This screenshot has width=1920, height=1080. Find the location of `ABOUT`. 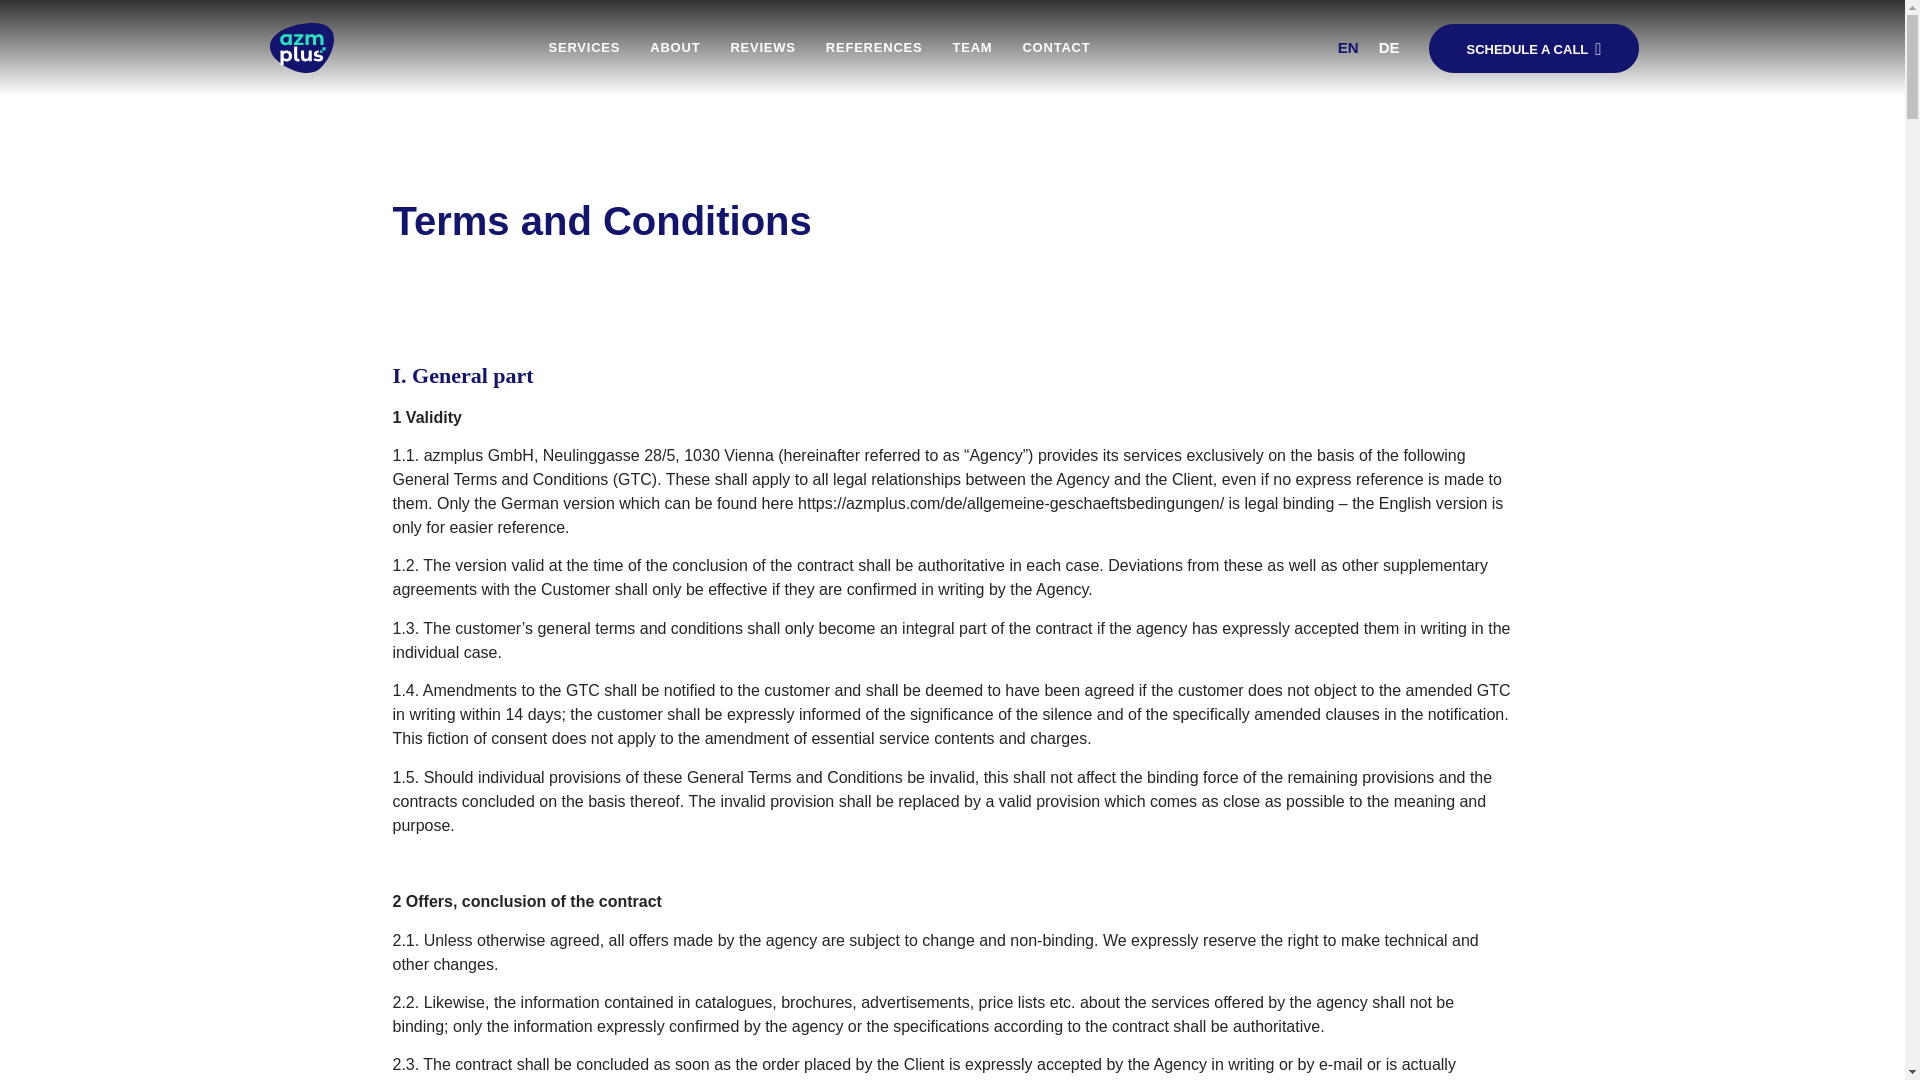

ABOUT is located at coordinates (675, 48).